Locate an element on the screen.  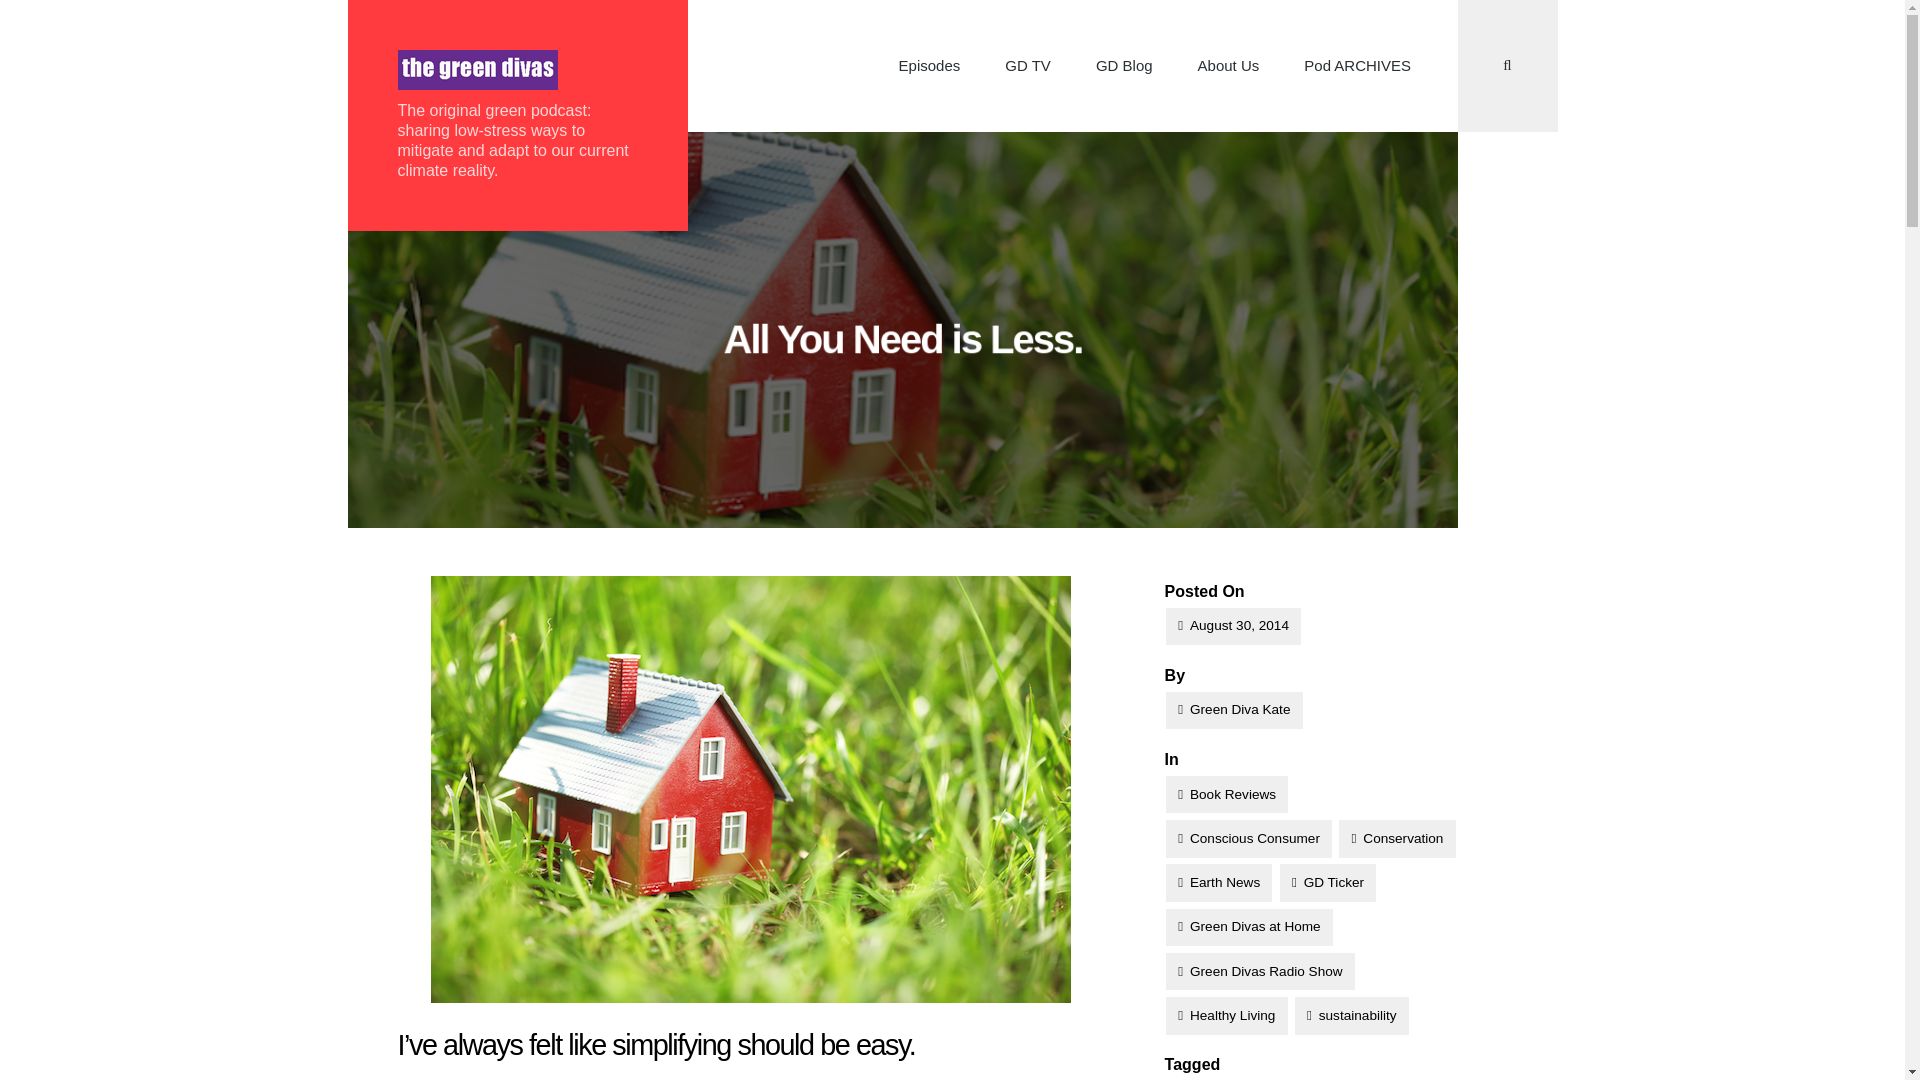
Episodes is located at coordinates (929, 66).